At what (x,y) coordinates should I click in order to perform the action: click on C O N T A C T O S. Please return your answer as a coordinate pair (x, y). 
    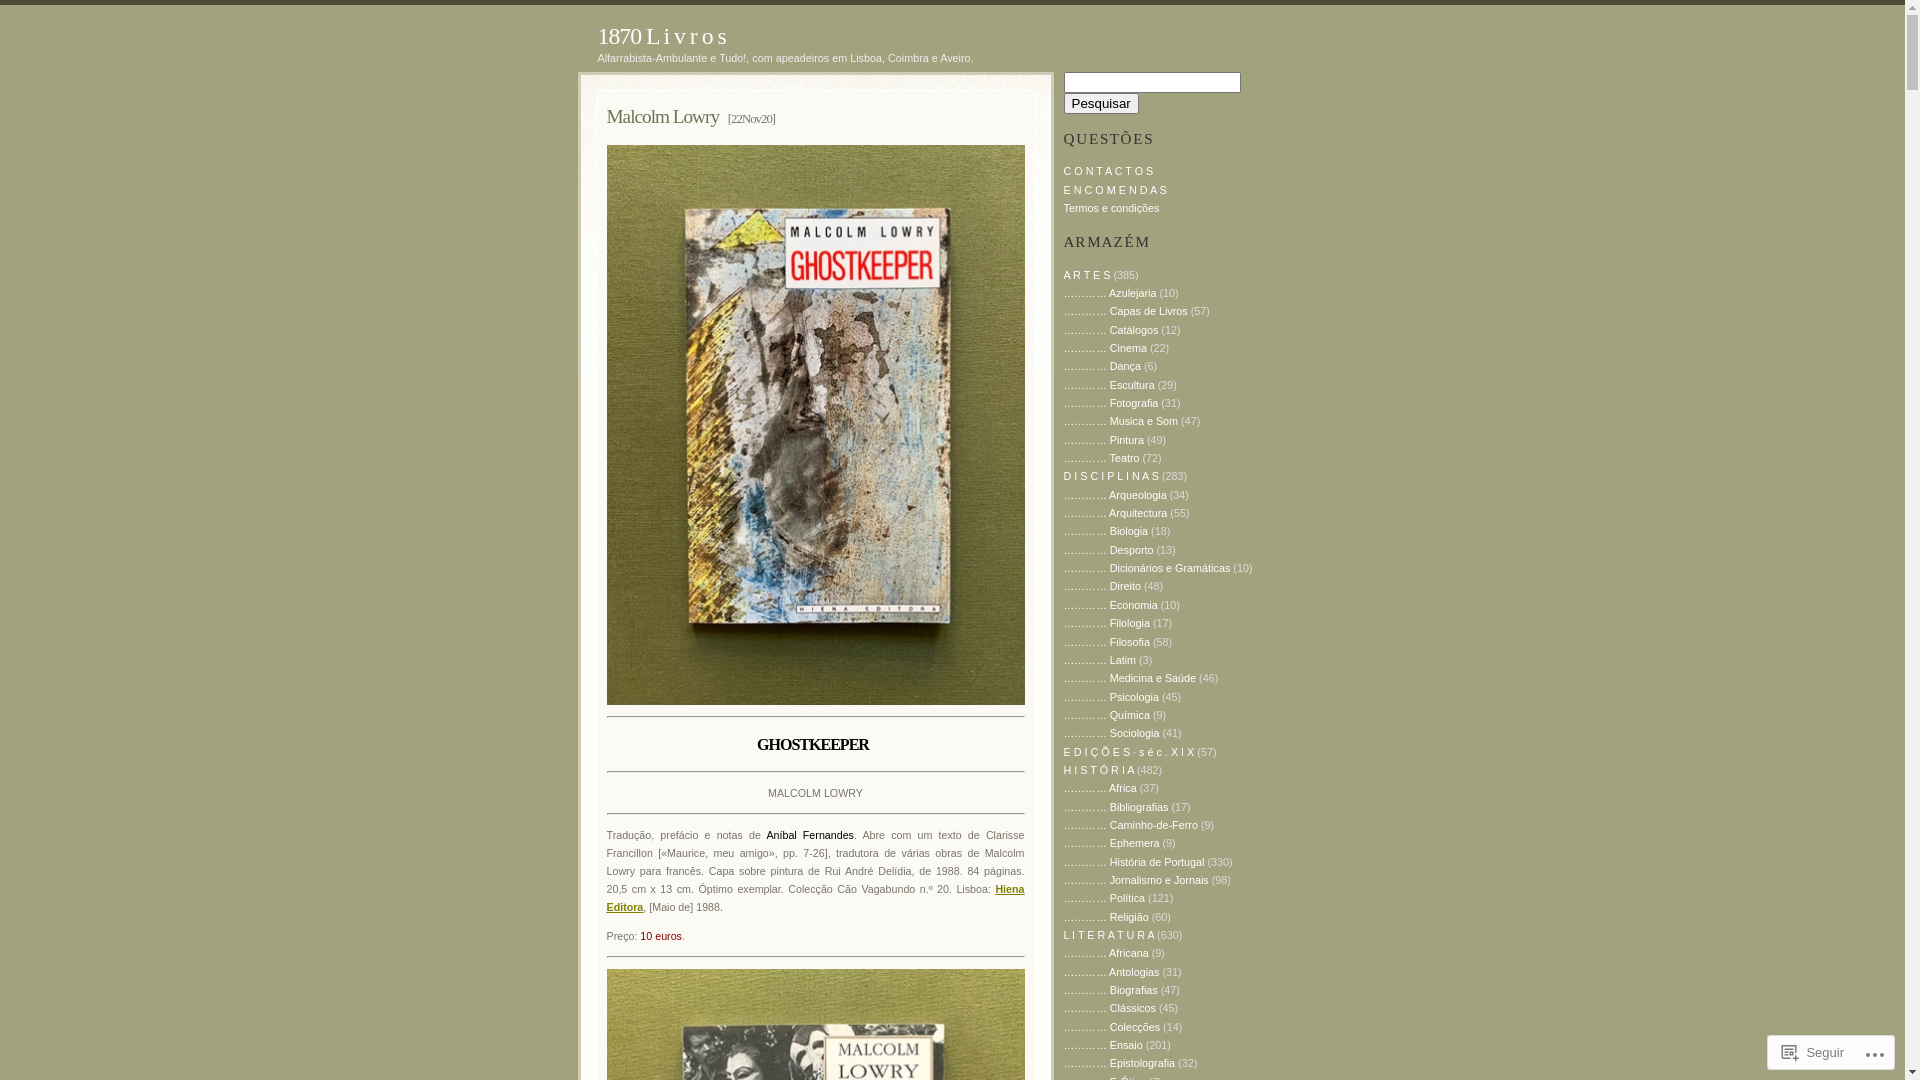
    Looking at the image, I should click on (1109, 171).